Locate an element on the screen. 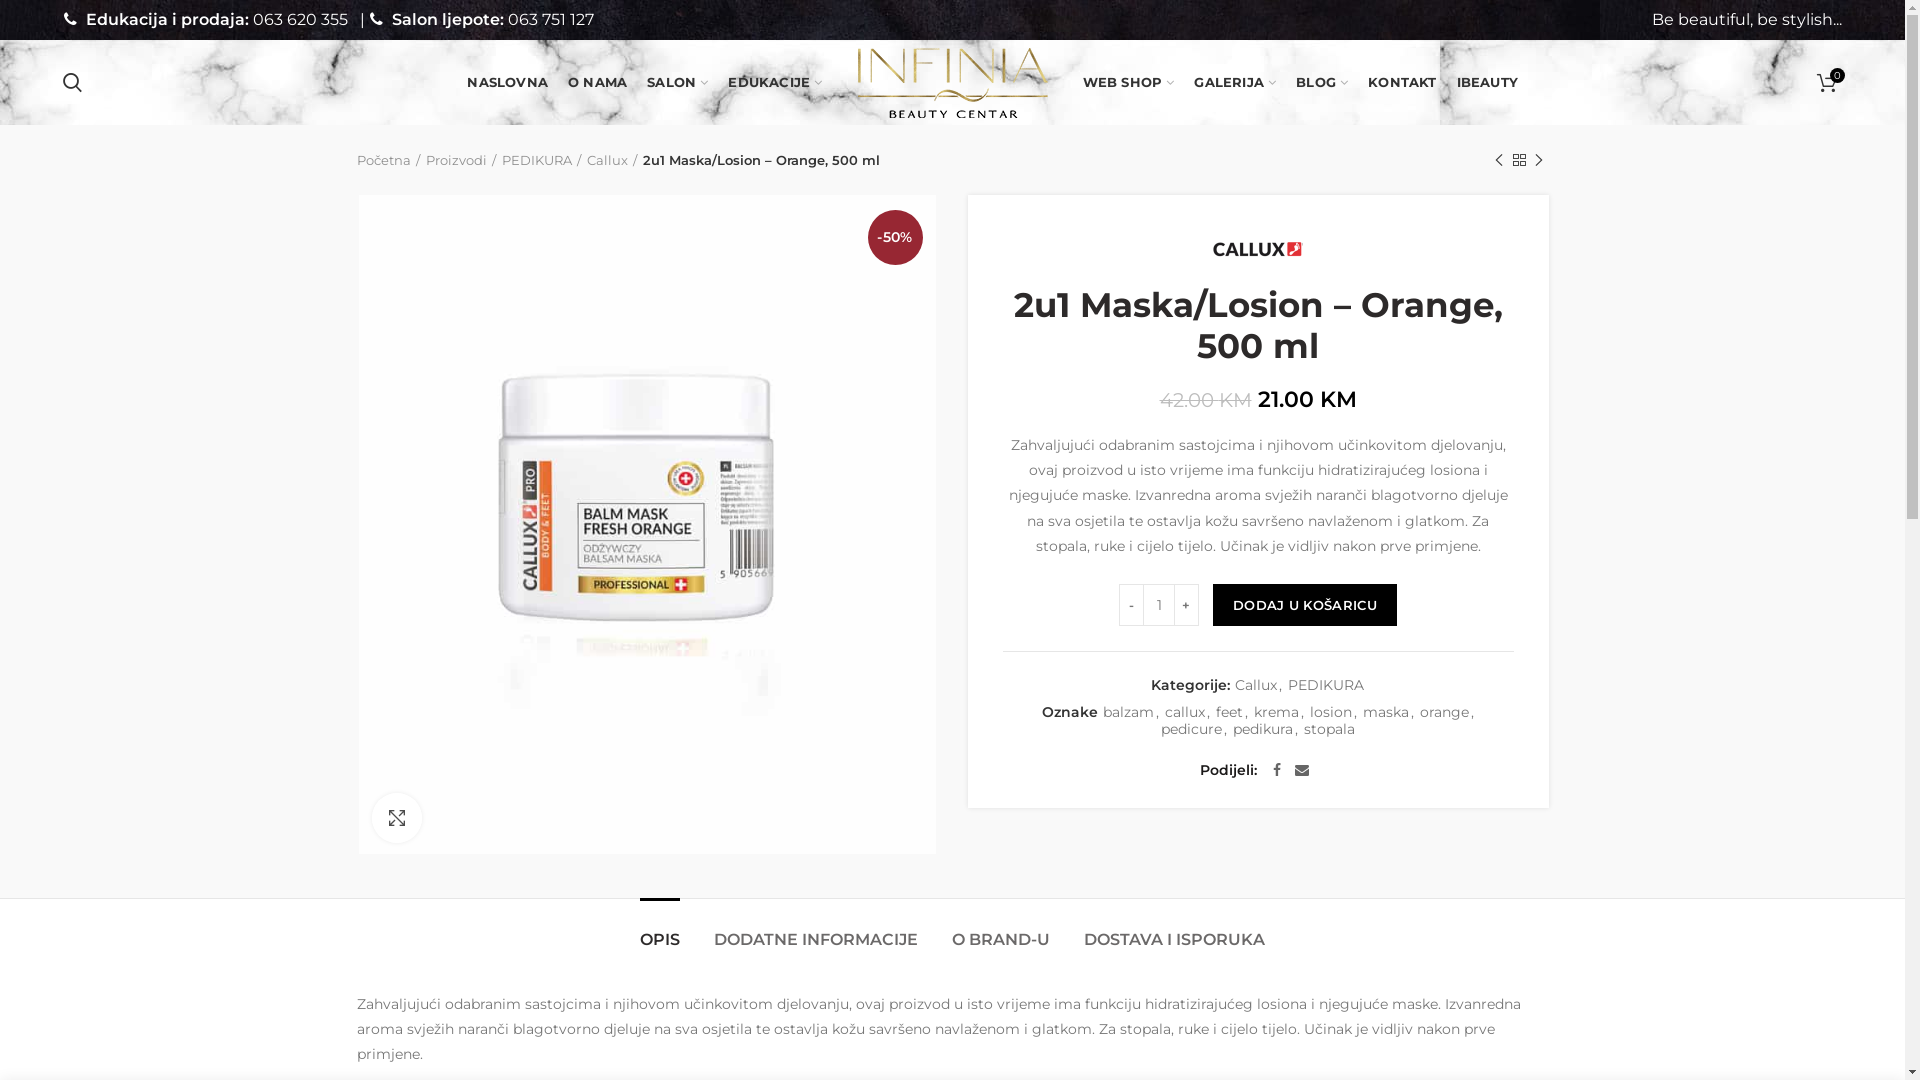  orange is located at coordinates (1444, 712).